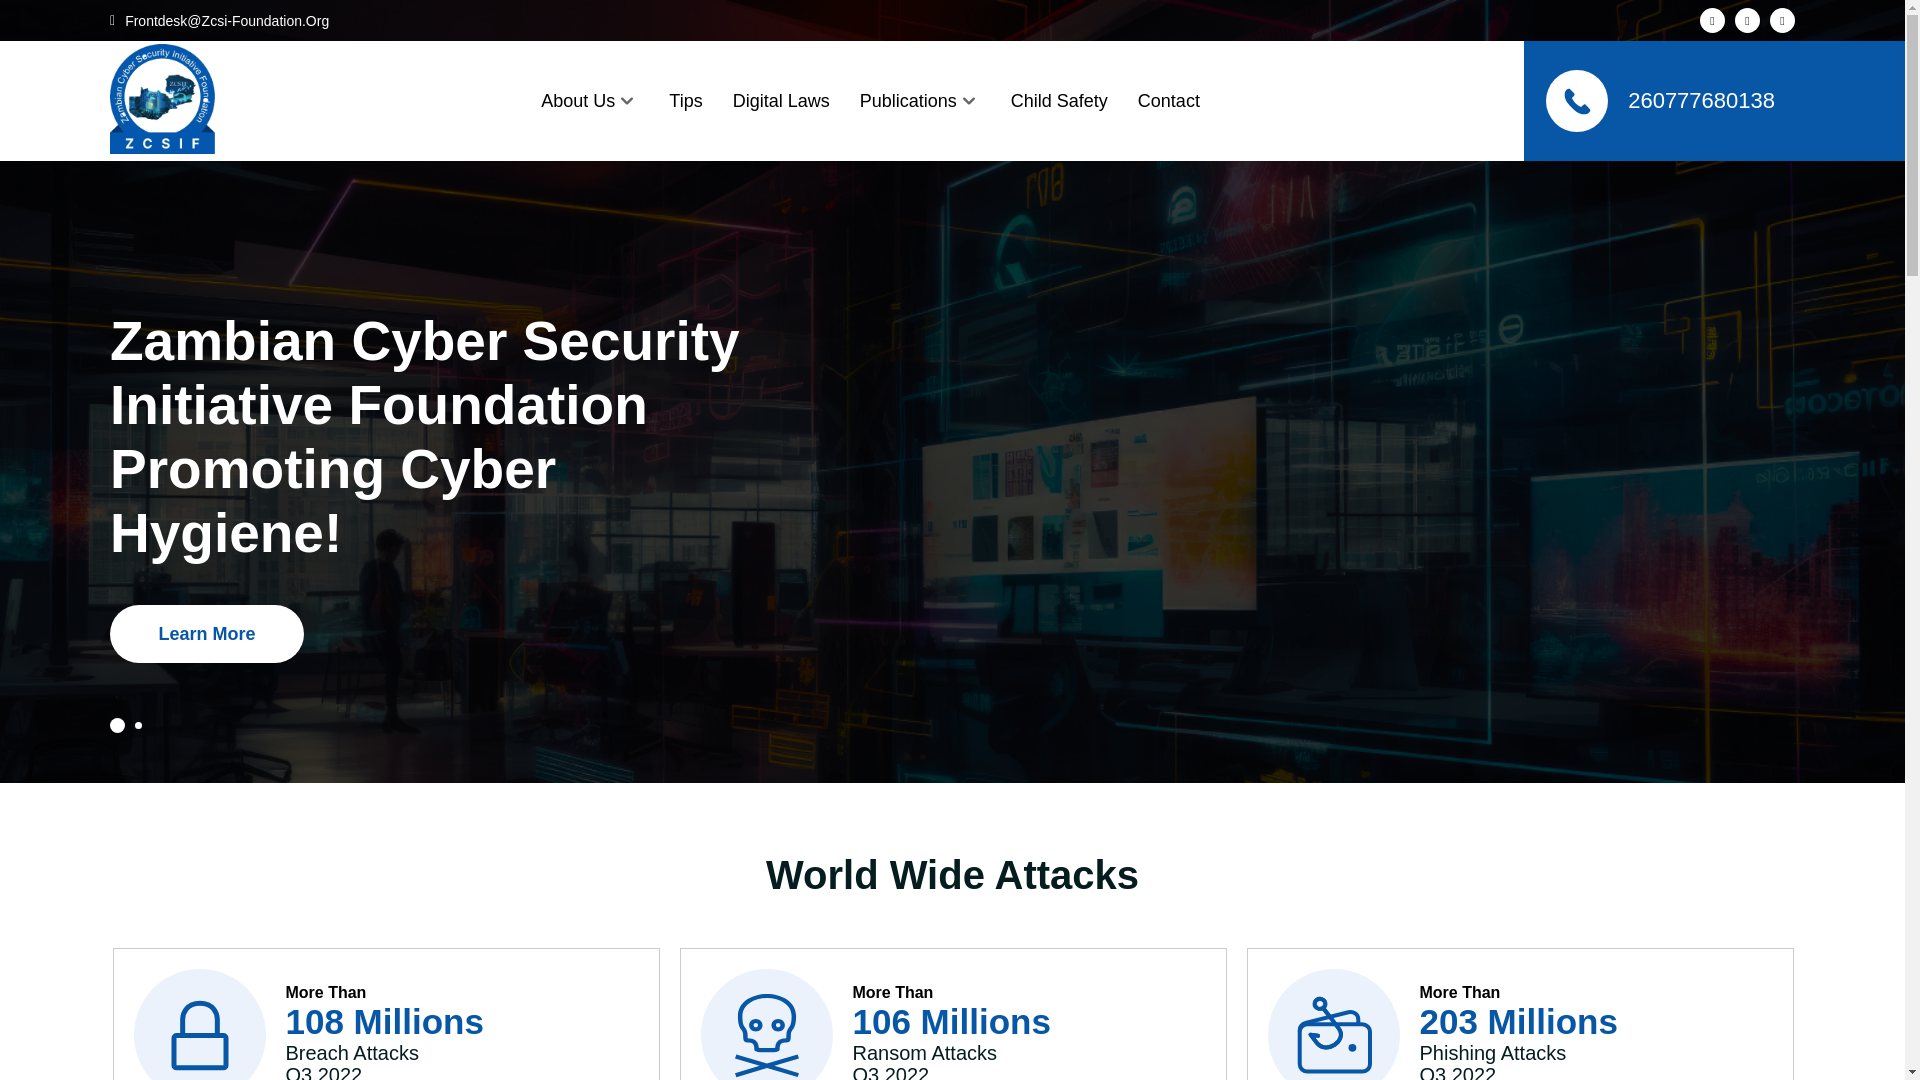 The image size is (1920, 1080). I want to click on Digital Laws, so click(781, 100).